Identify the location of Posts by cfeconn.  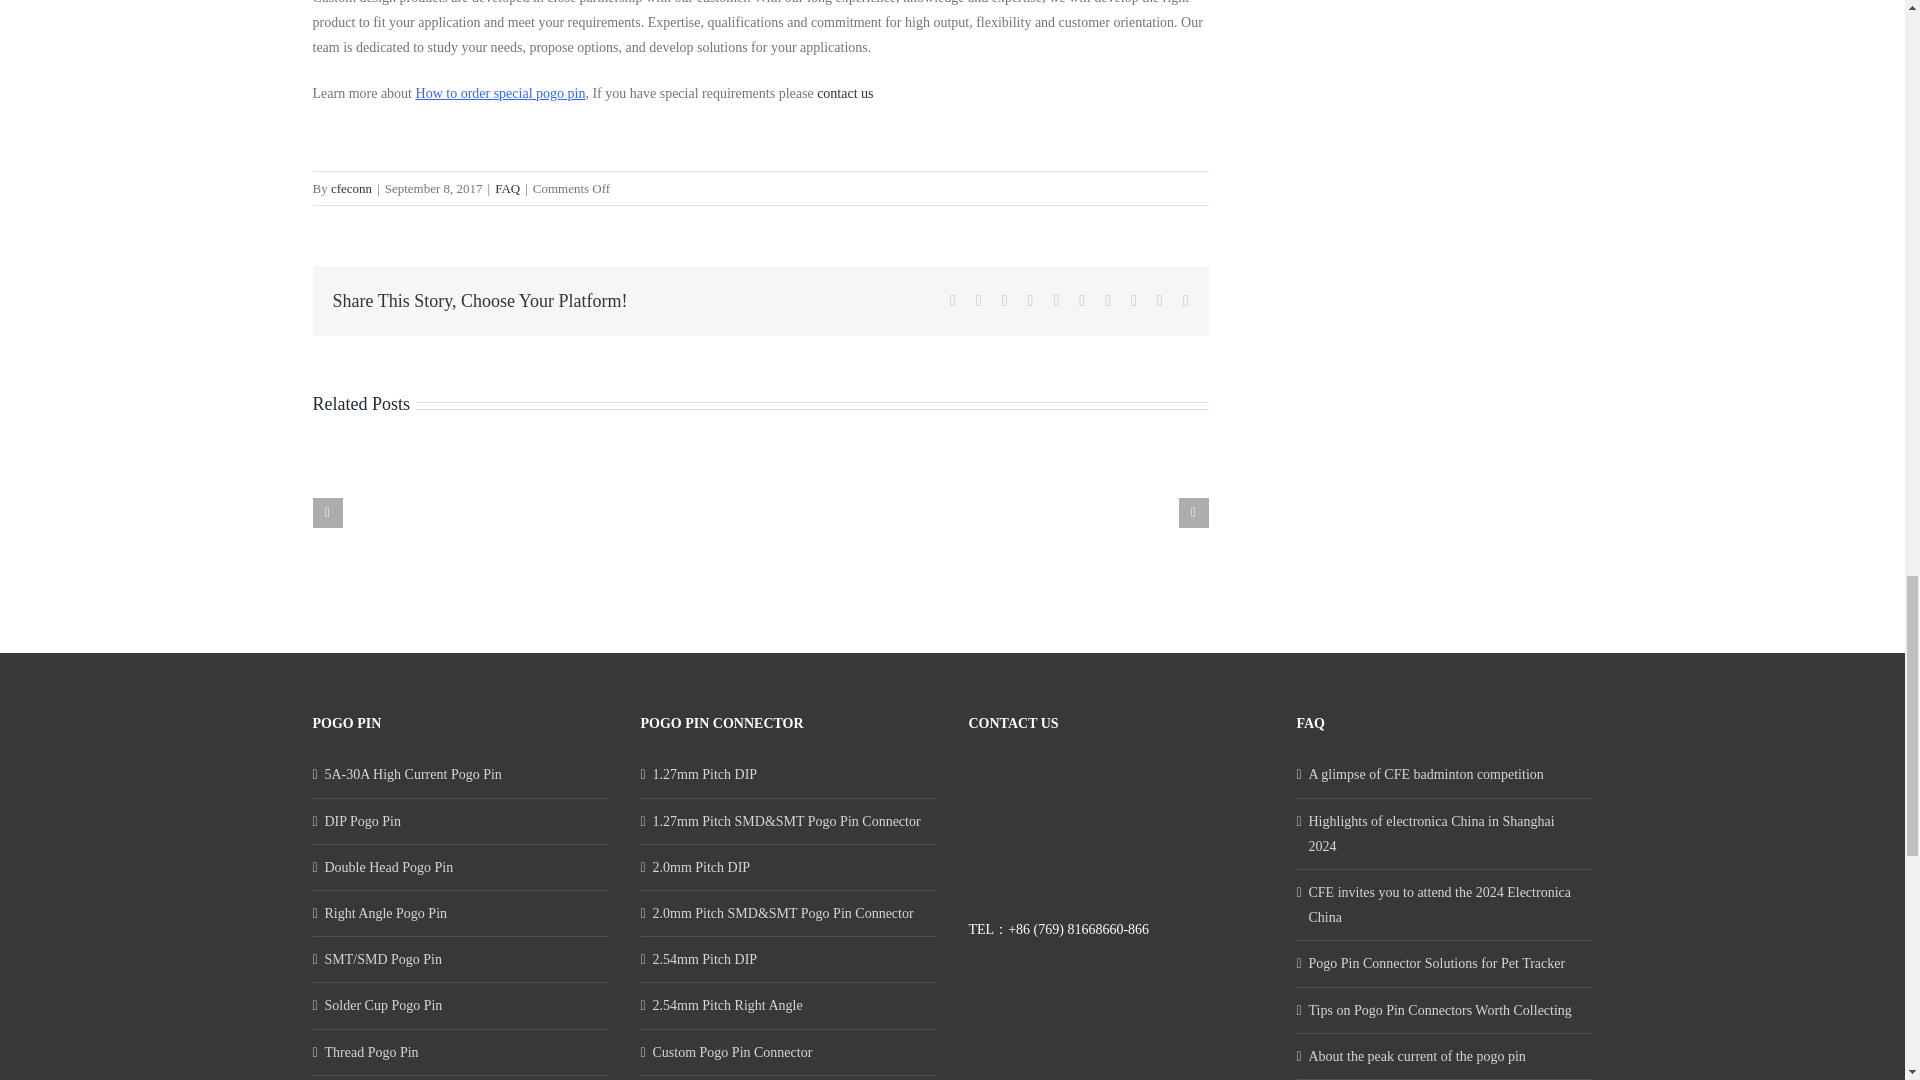
(351, 188).